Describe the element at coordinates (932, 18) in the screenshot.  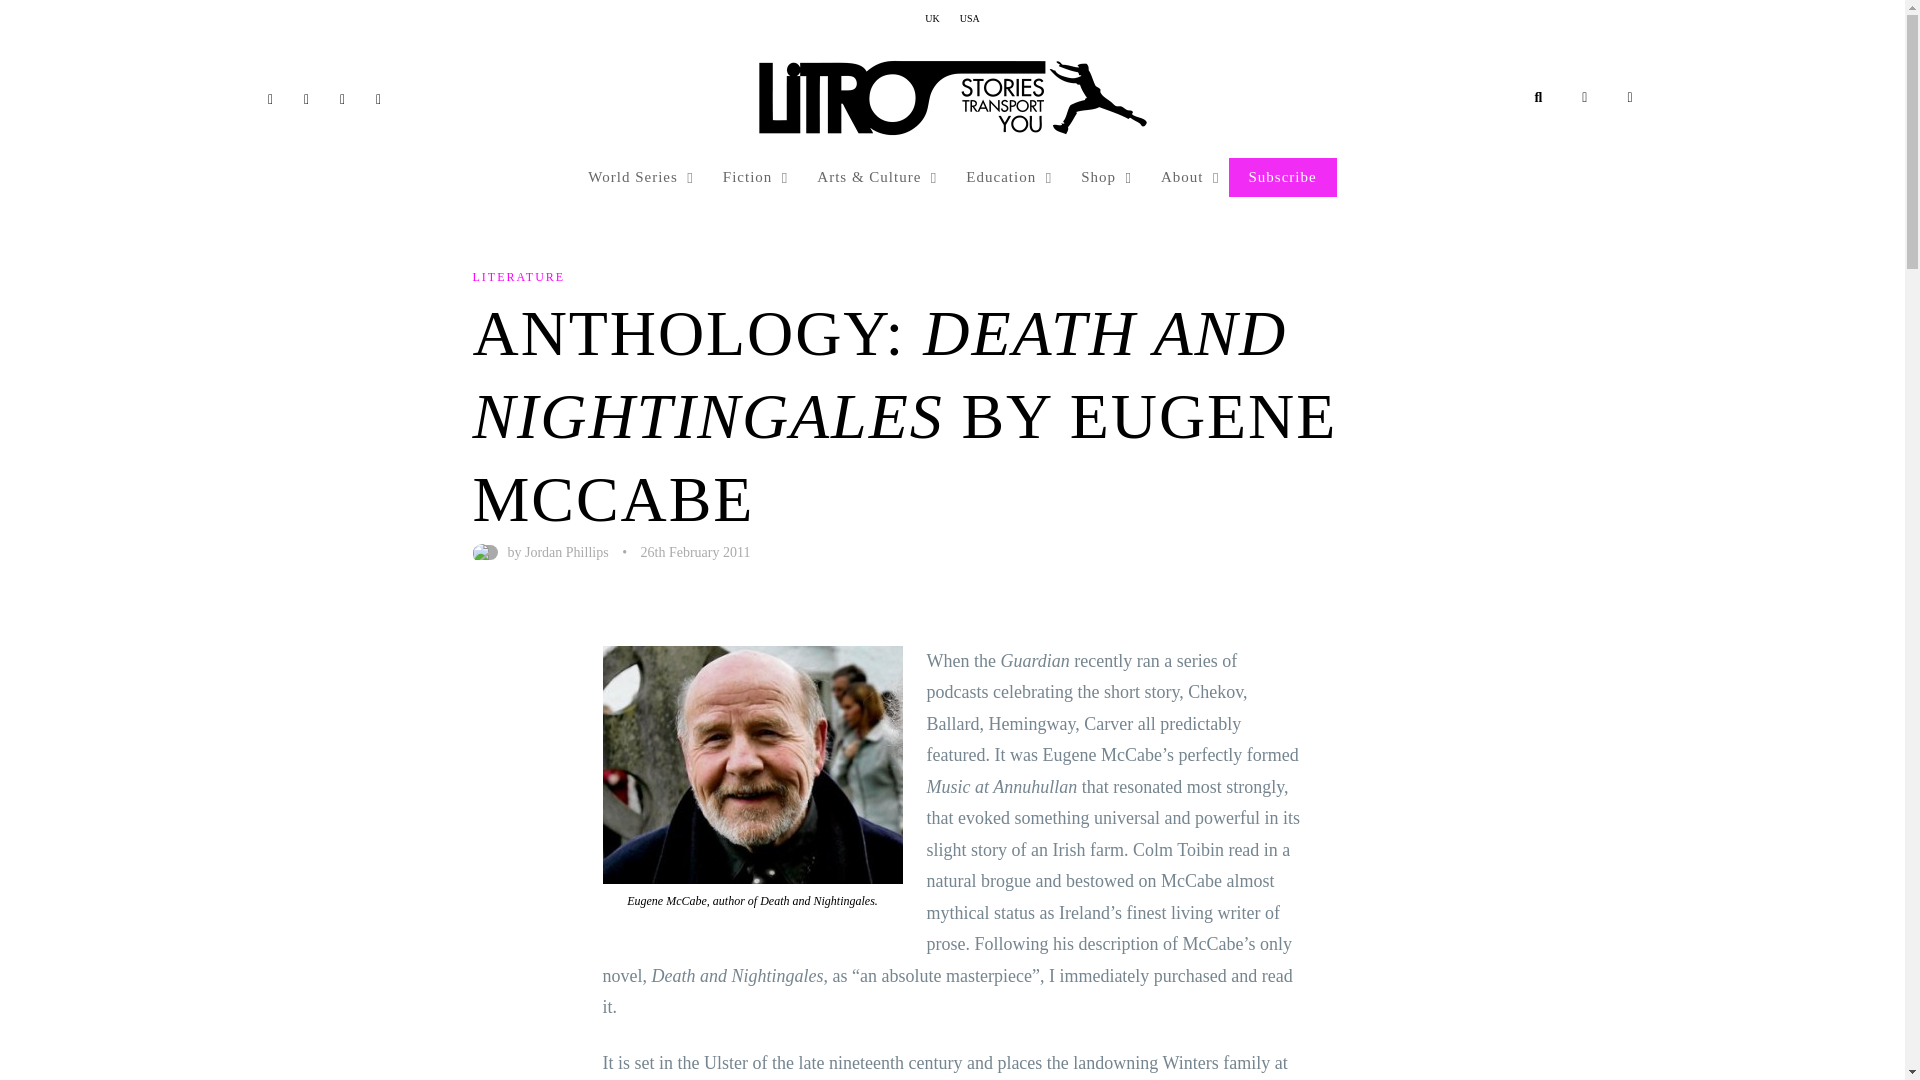
I see `UK` at that location.